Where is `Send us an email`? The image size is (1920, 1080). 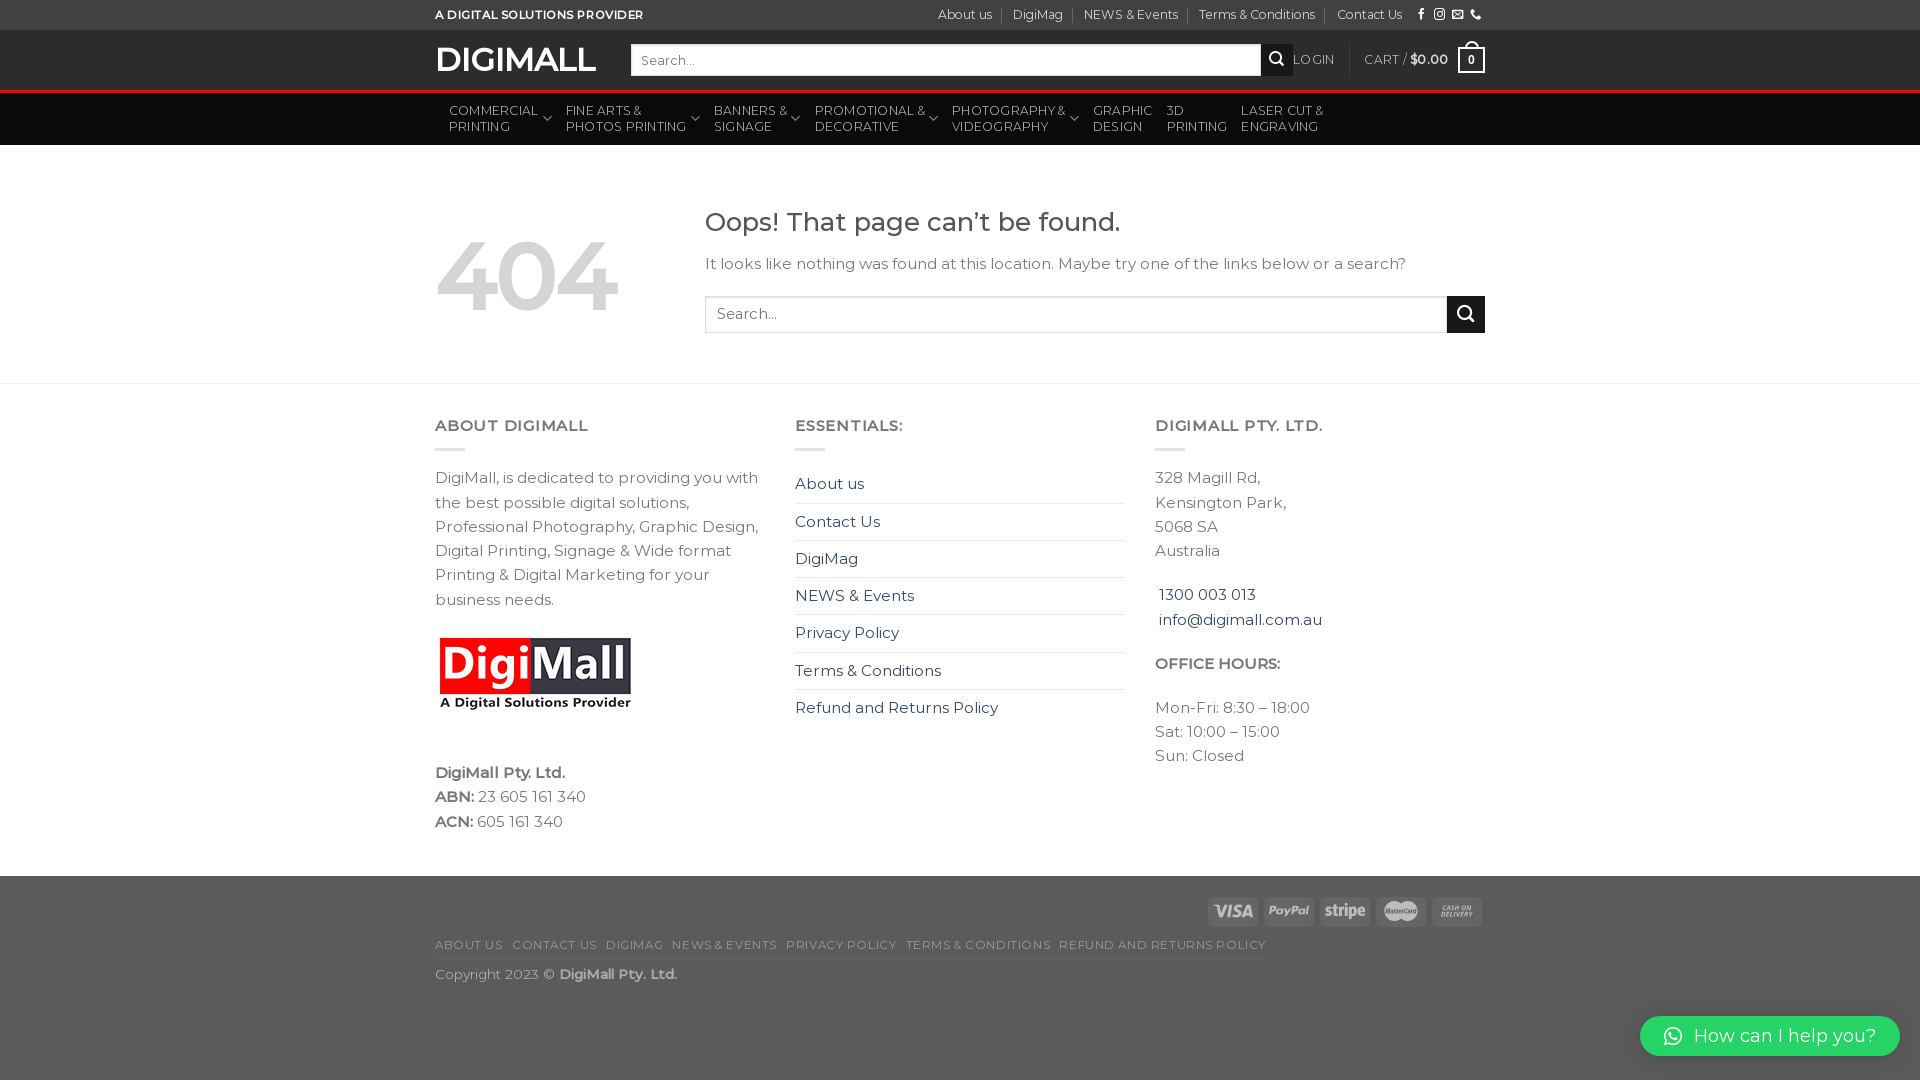
Send us an email is located at coordinates (1458, 15).